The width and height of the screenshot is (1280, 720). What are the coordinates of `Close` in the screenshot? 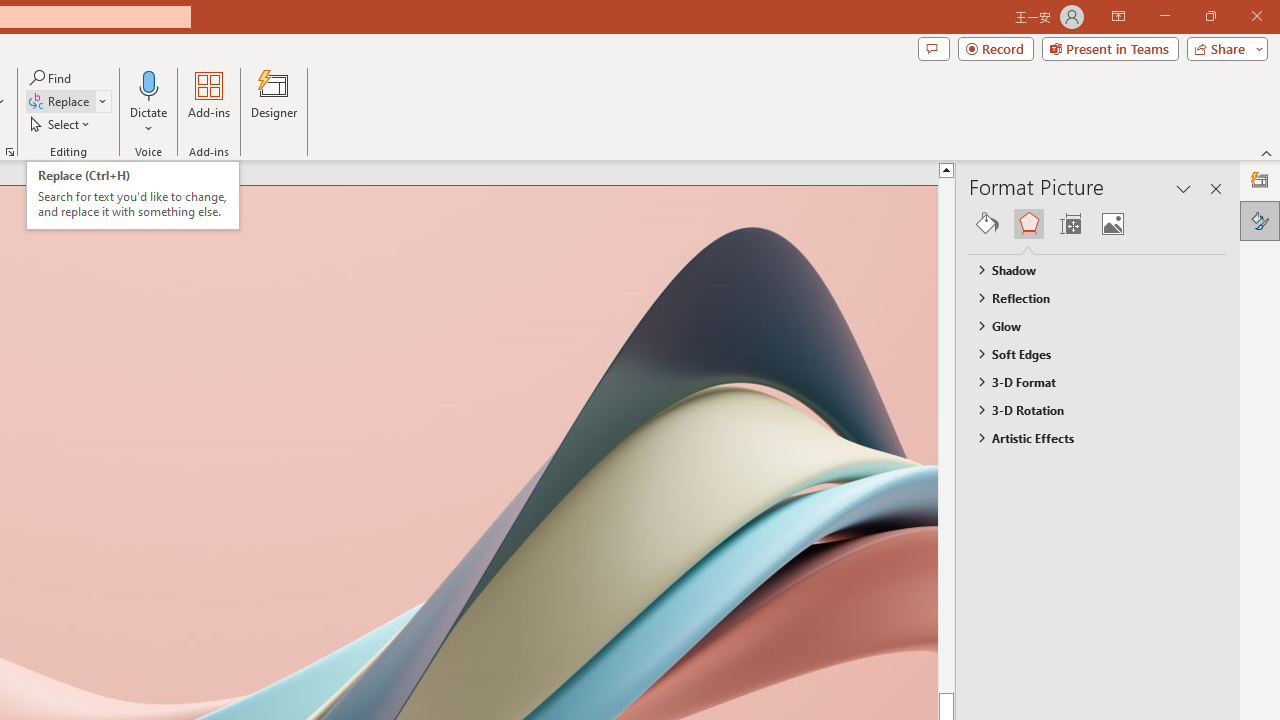 It's located at (1256, 16).